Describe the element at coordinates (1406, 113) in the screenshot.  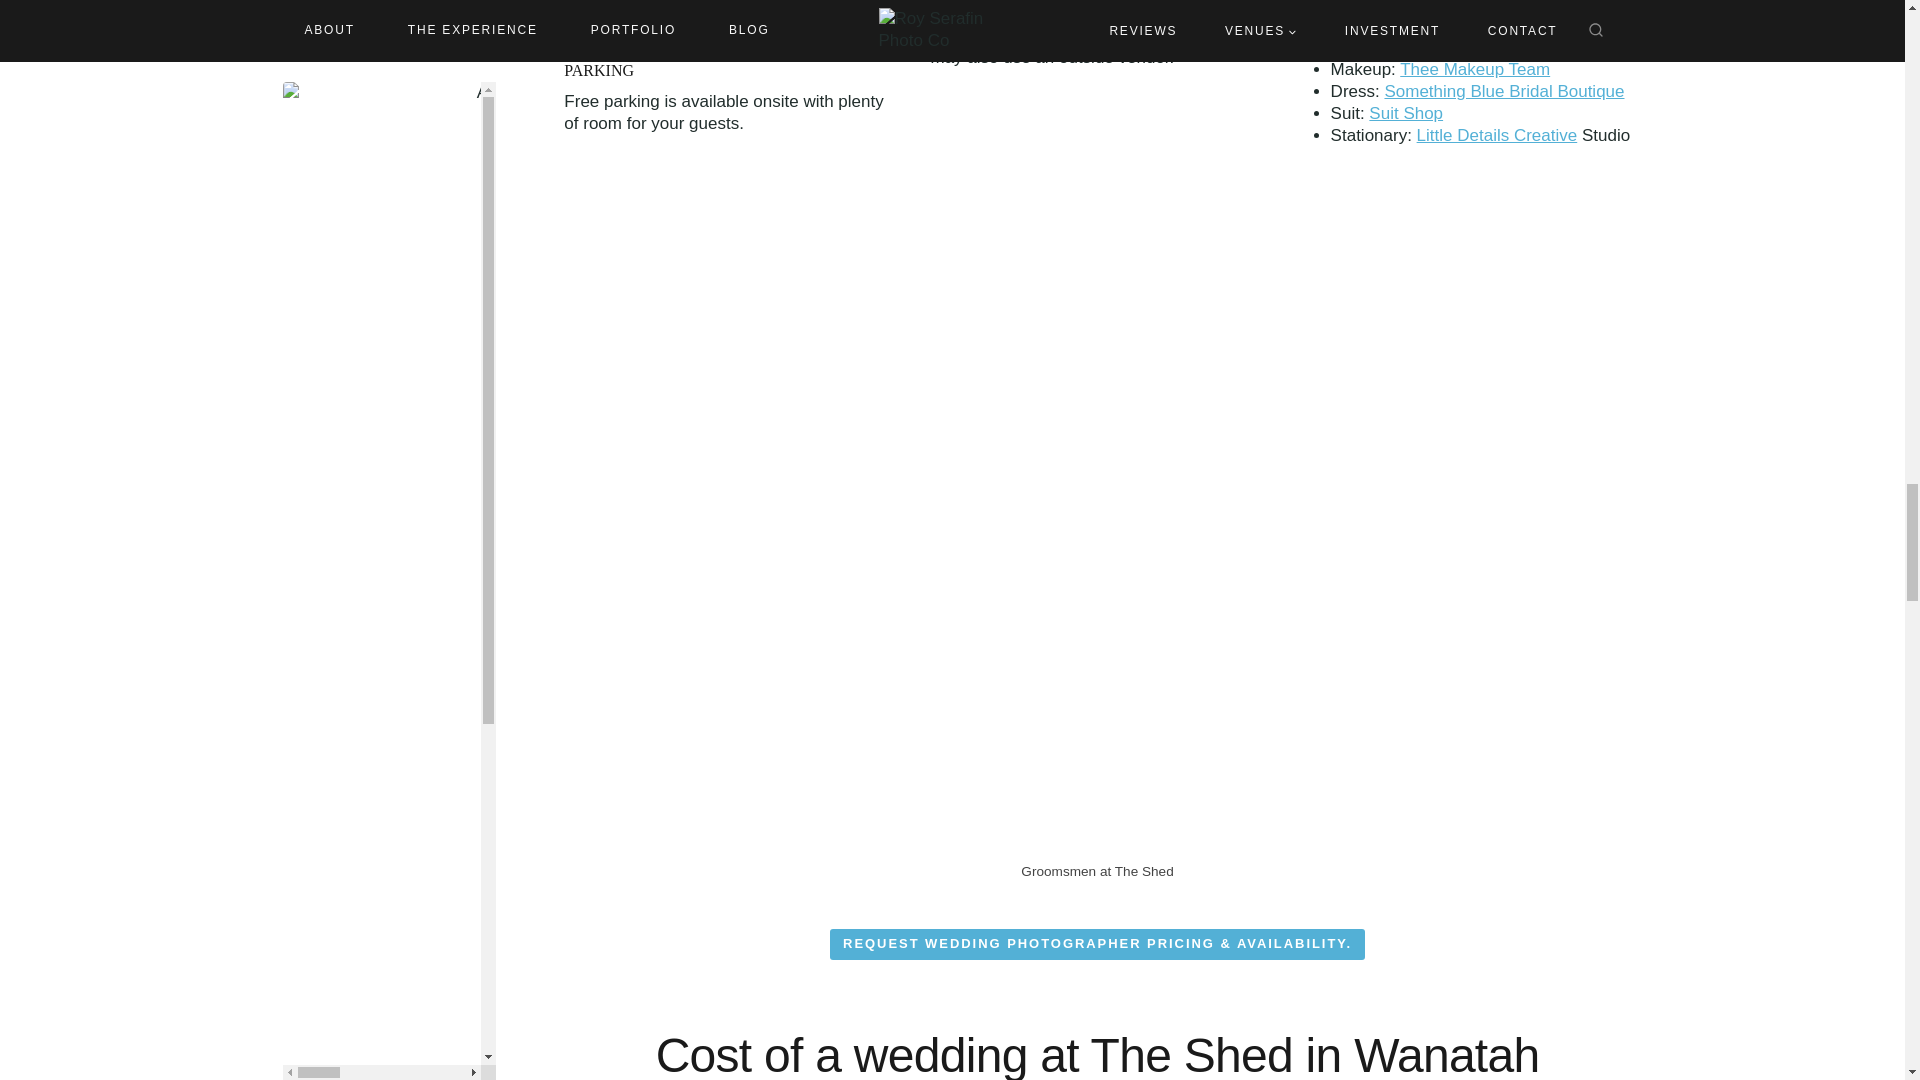
I see `Suit Shop` at that location.